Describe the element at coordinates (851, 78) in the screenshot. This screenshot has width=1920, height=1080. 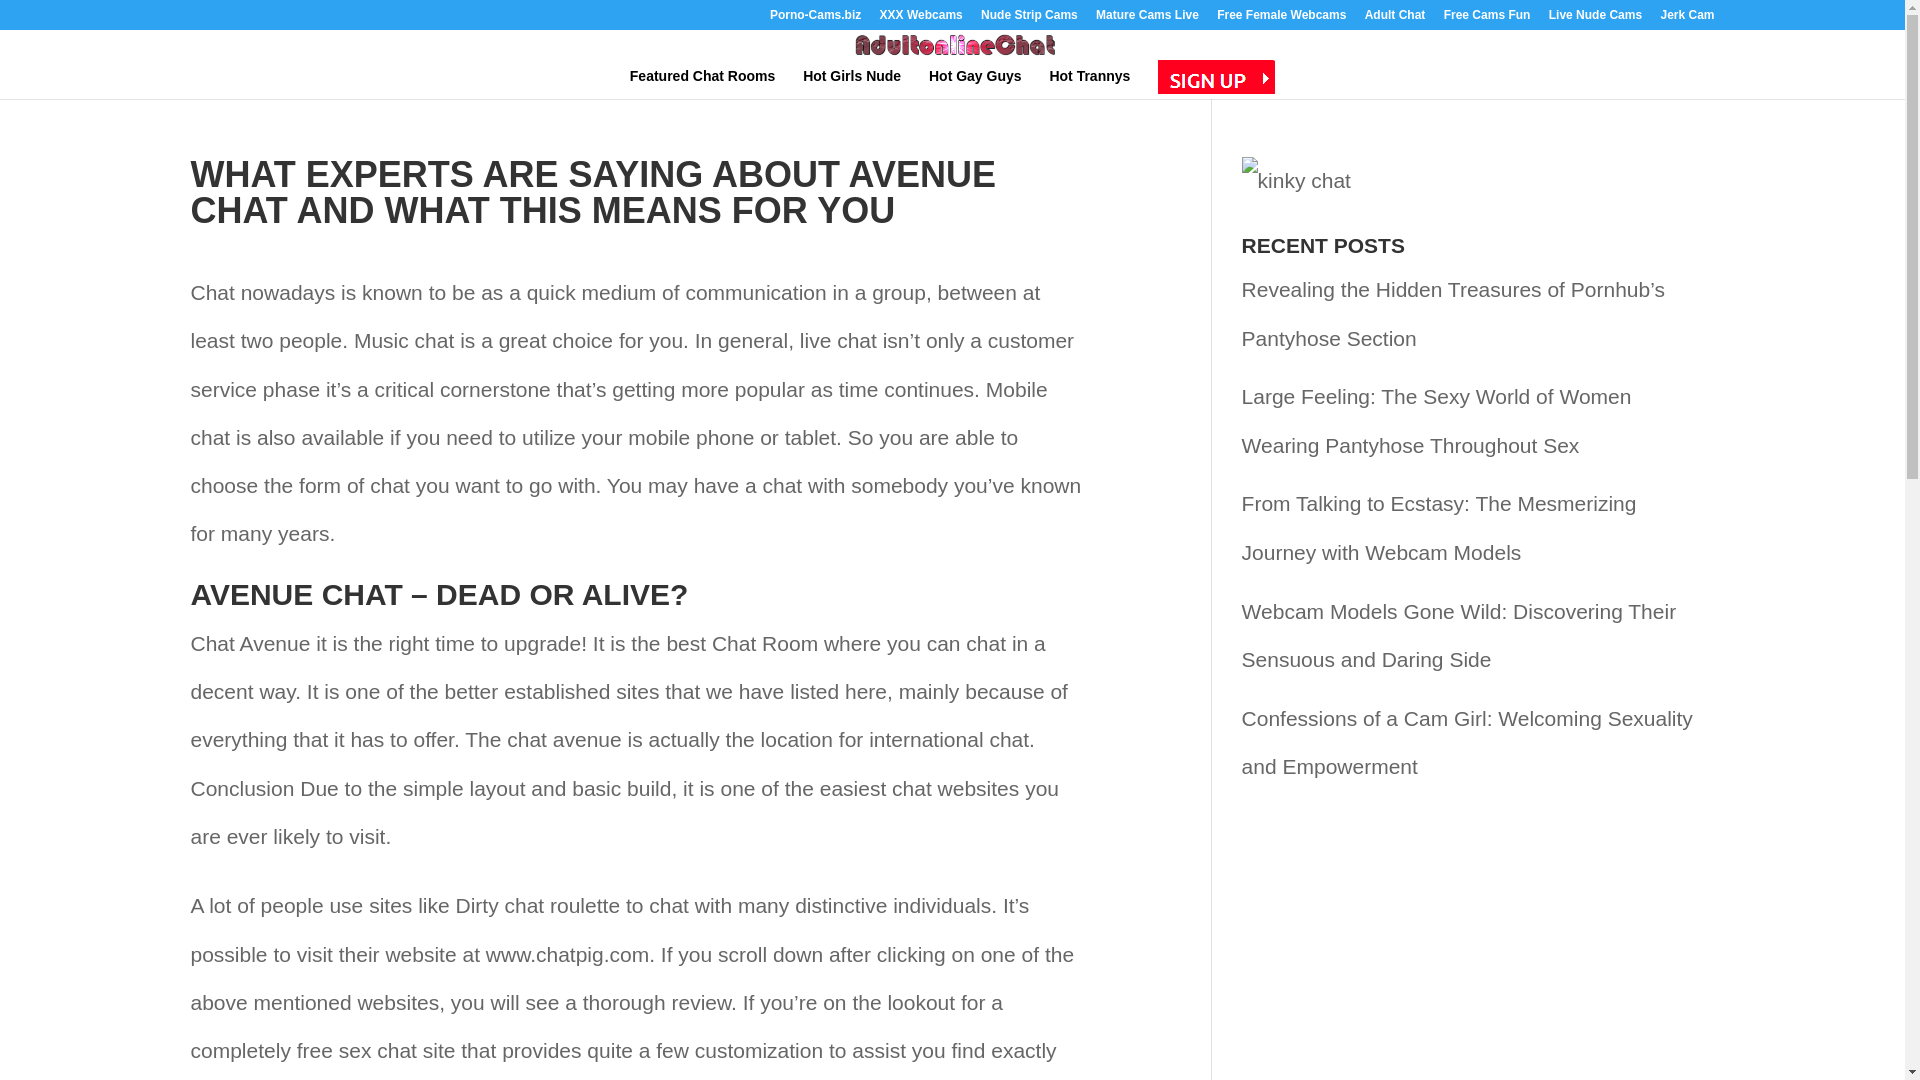
I see `Hot Girls Nude` at that location.